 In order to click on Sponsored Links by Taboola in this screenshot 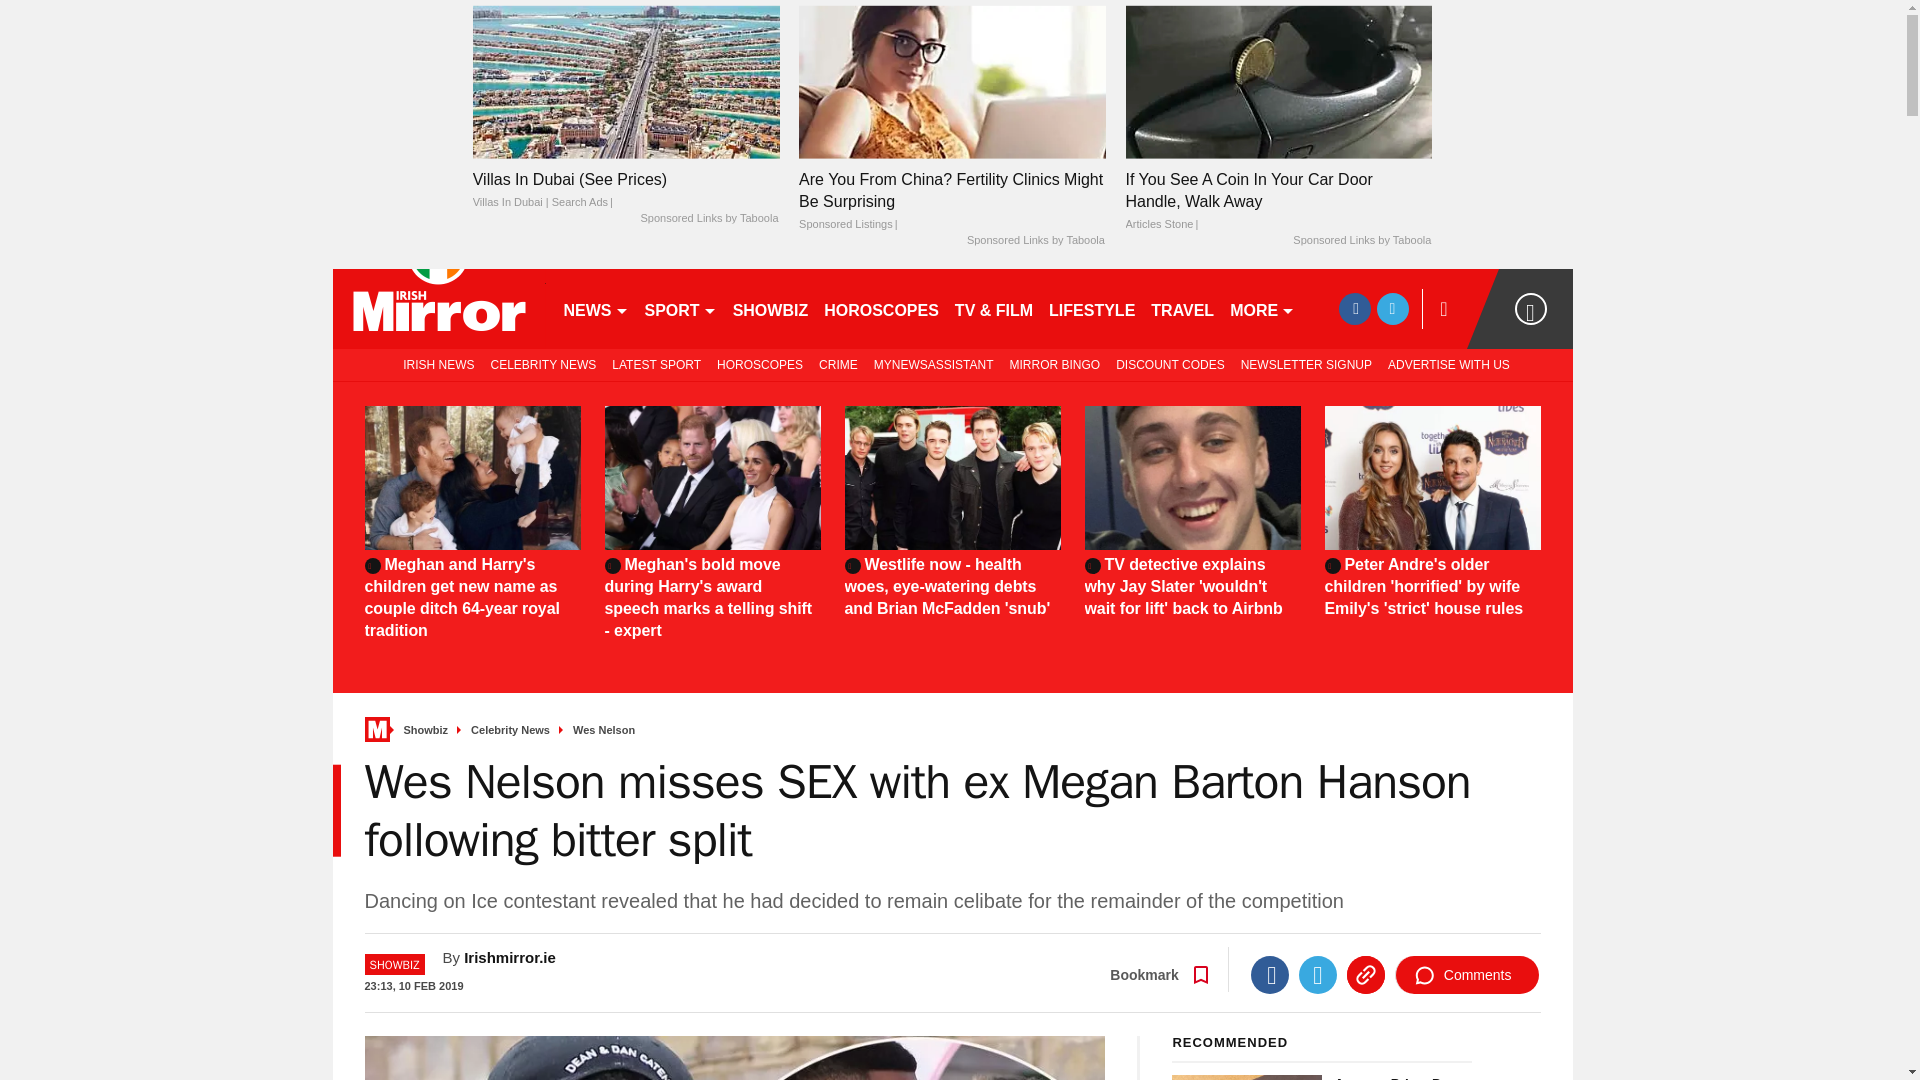, I will do `click(1036, 241)`.